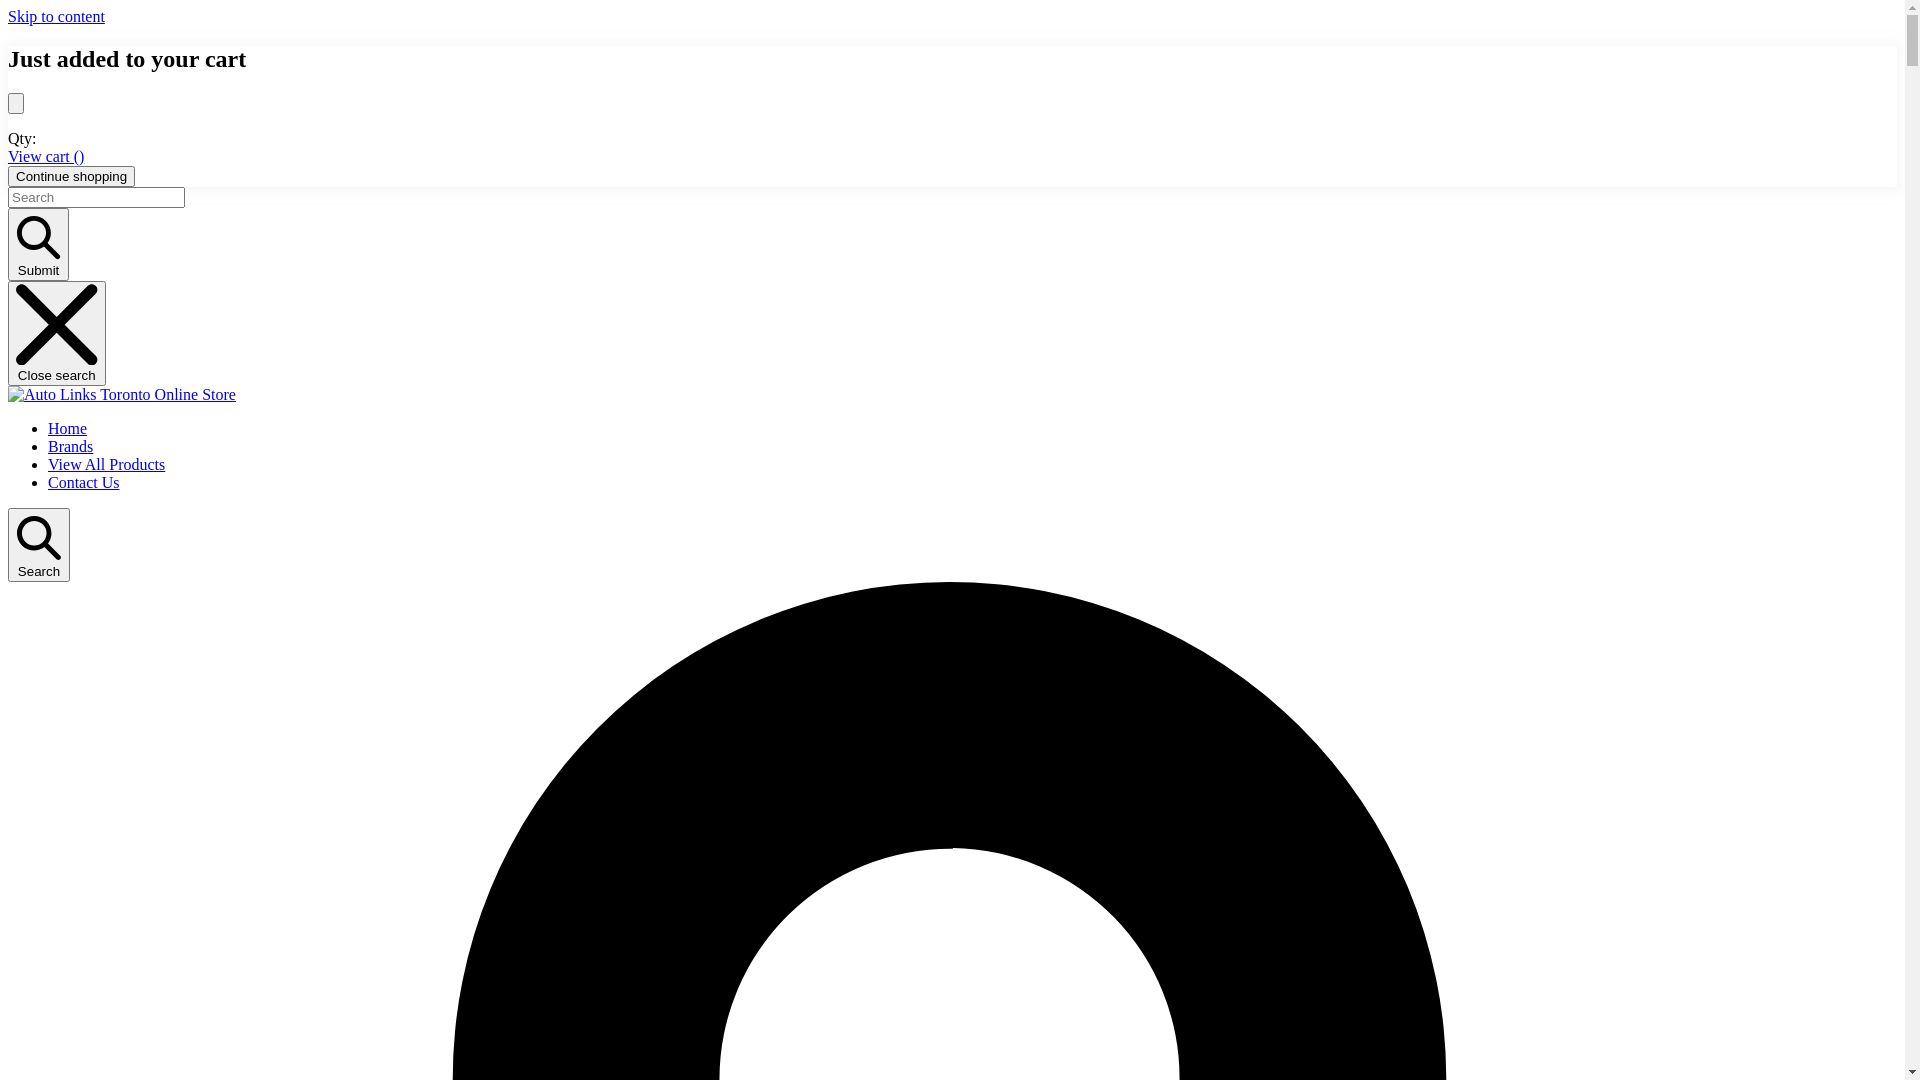 This screenshot has width=1920, height=1080. Describe the element at coordinates (68, 428) in the screenshot. I see `Home` at that location.